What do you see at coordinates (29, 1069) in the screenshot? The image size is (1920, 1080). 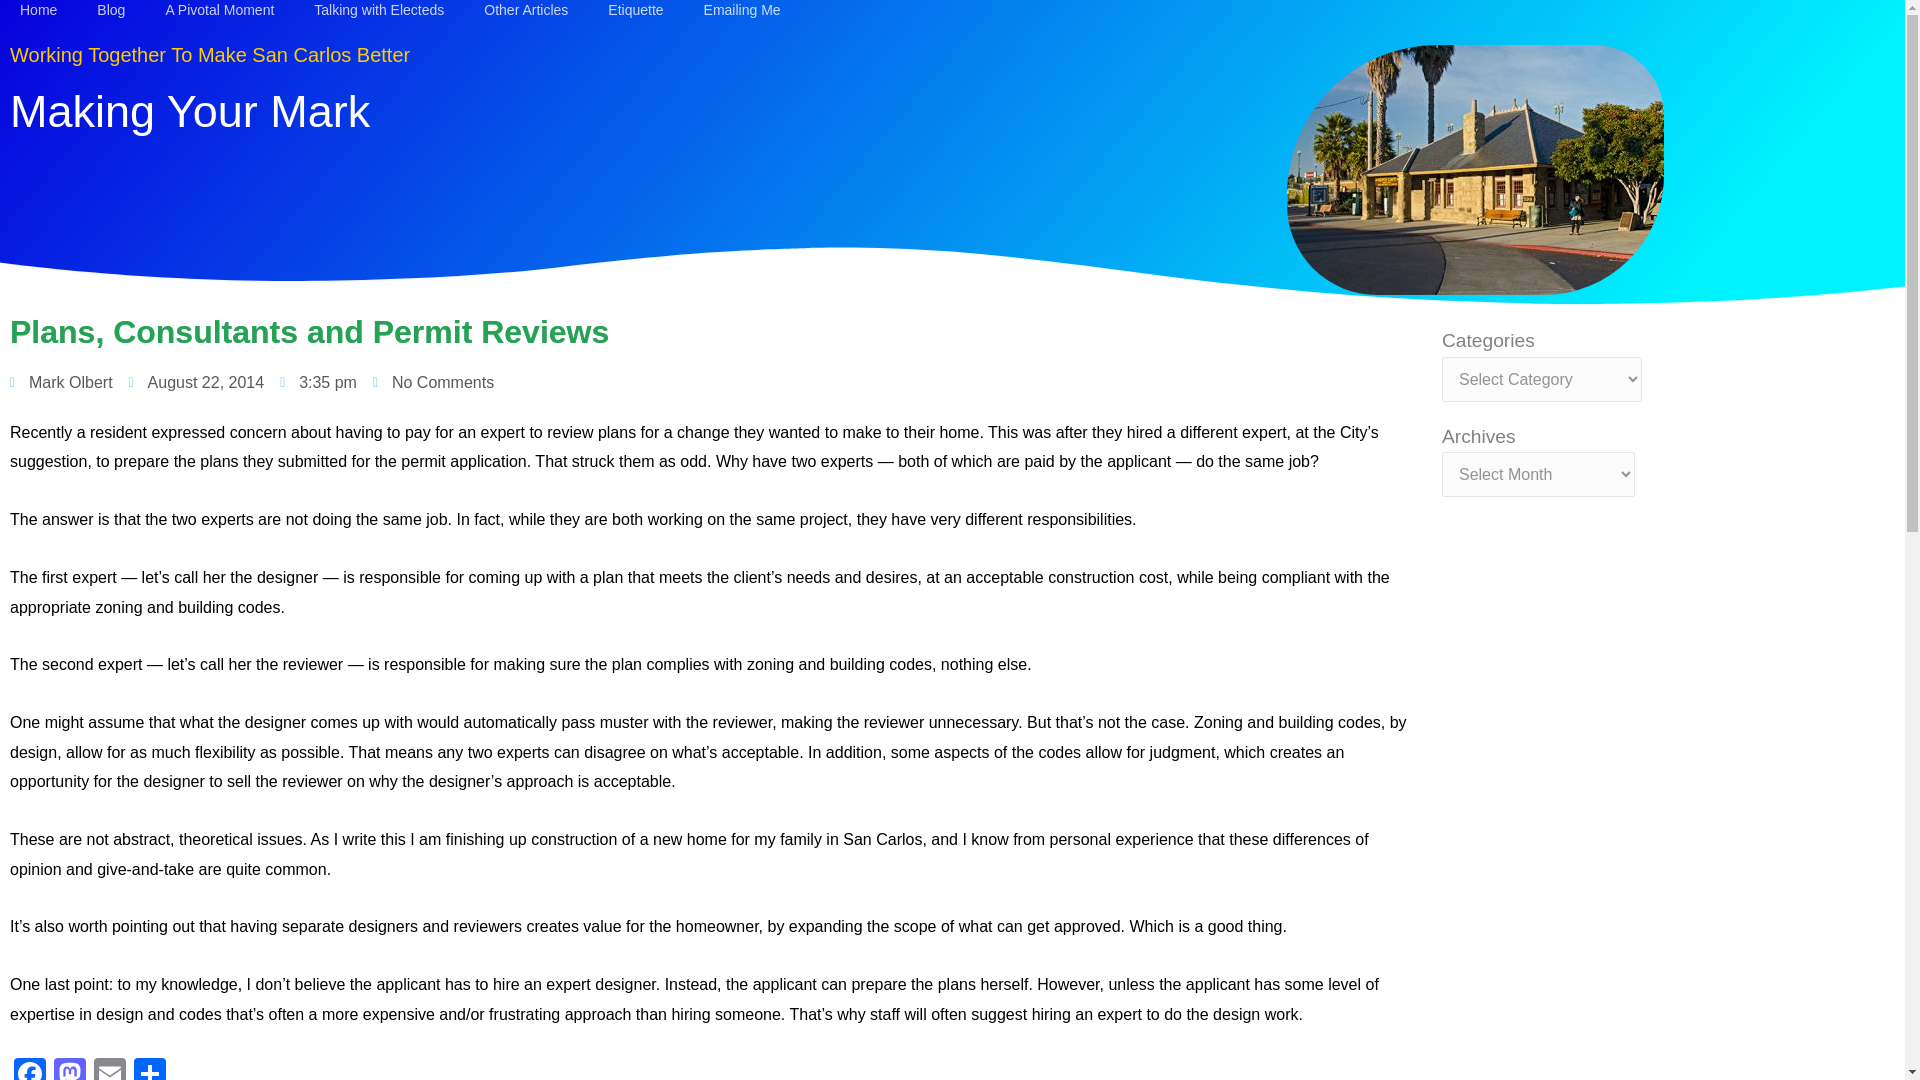 I see `Facebook` at bounding box center [29, 1069].